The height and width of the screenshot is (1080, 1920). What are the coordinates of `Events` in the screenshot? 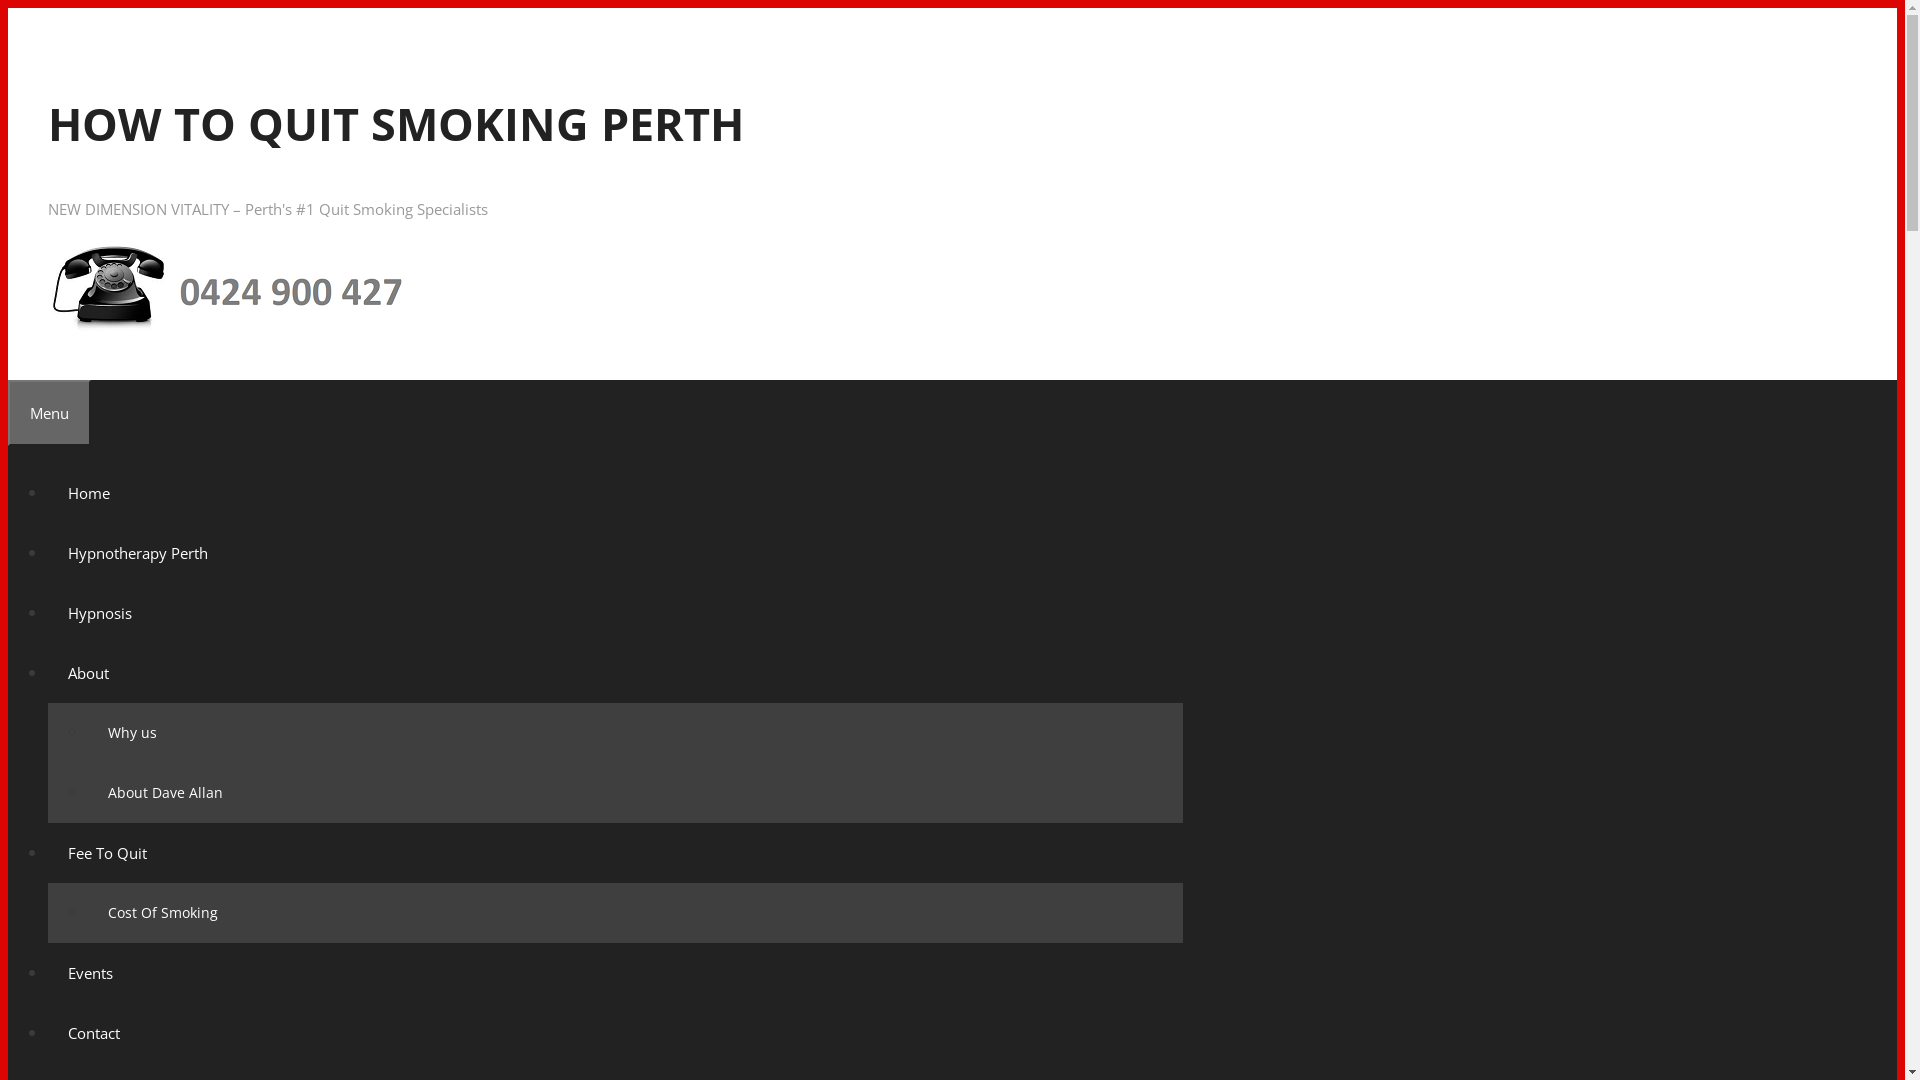 It's located at (90, 973).